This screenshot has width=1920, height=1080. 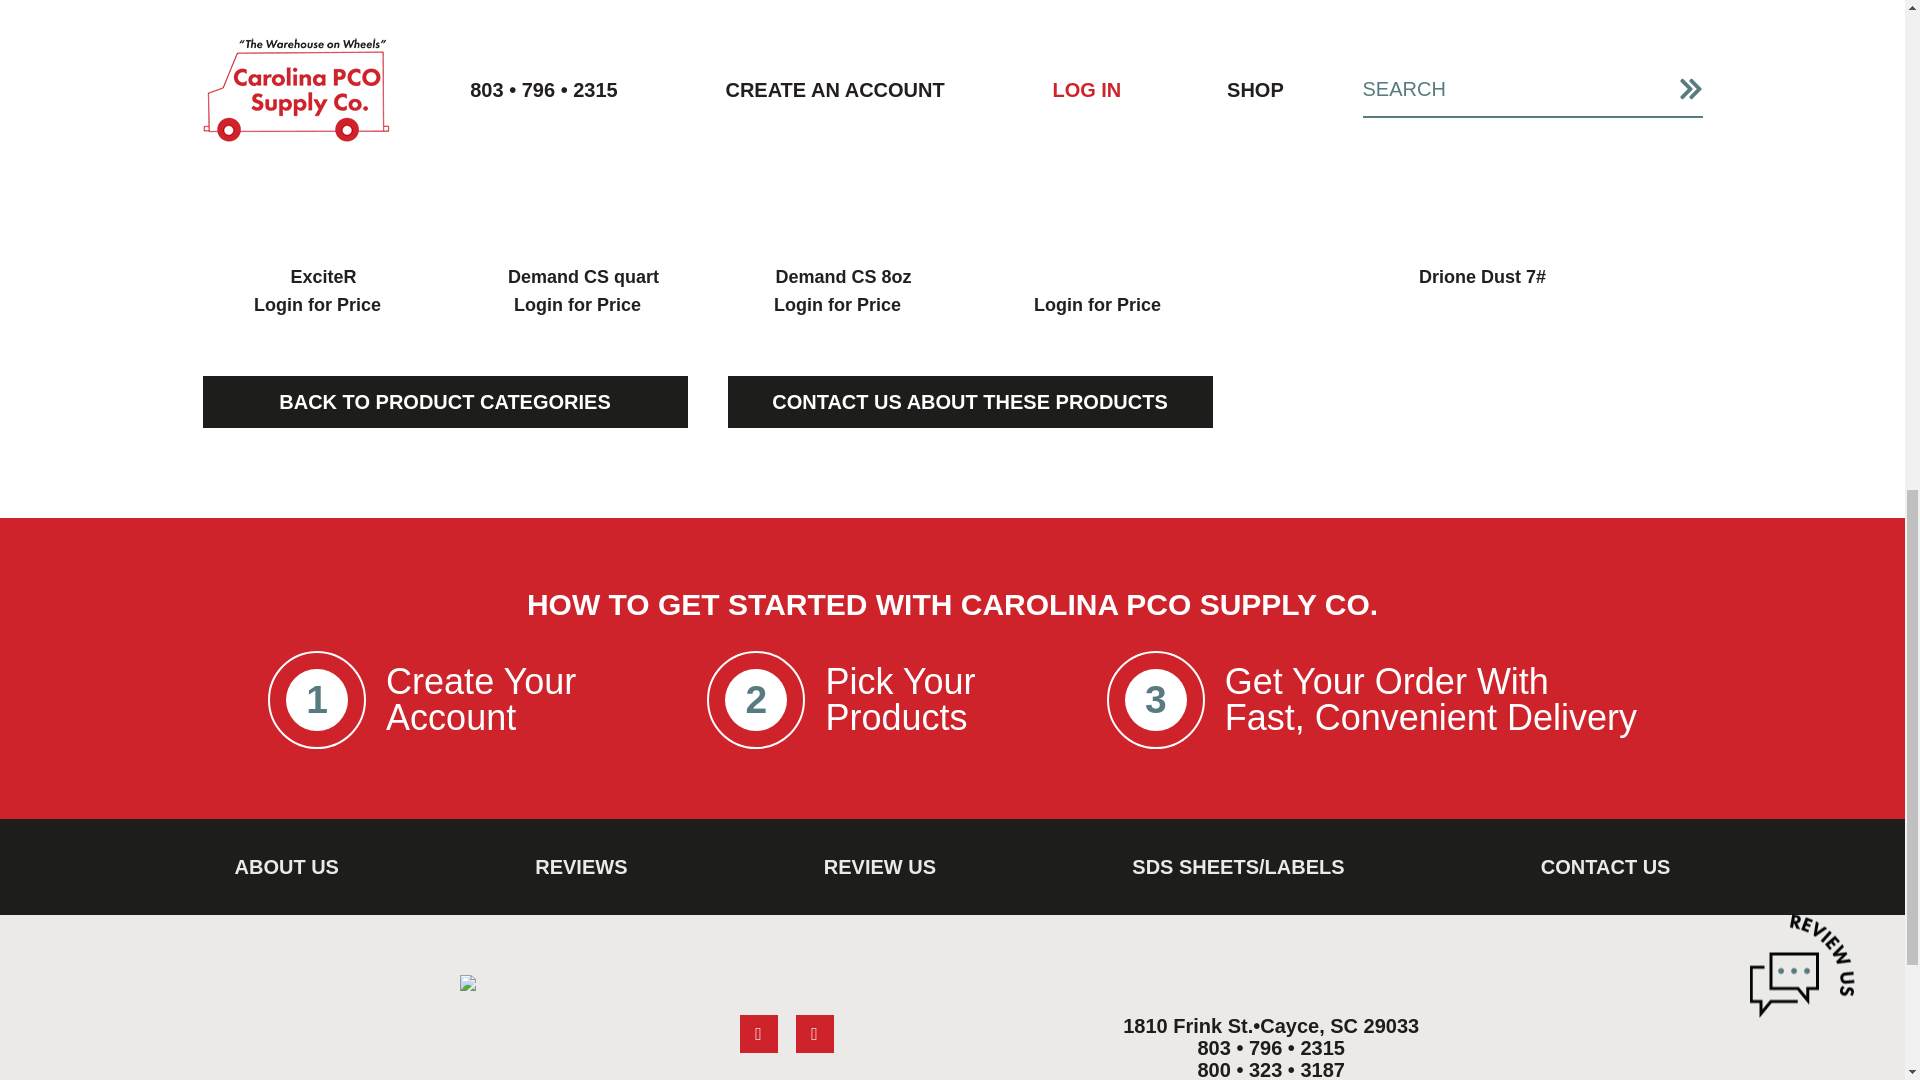 I want to click on Demand CS quart, so click(x=583, y=160).